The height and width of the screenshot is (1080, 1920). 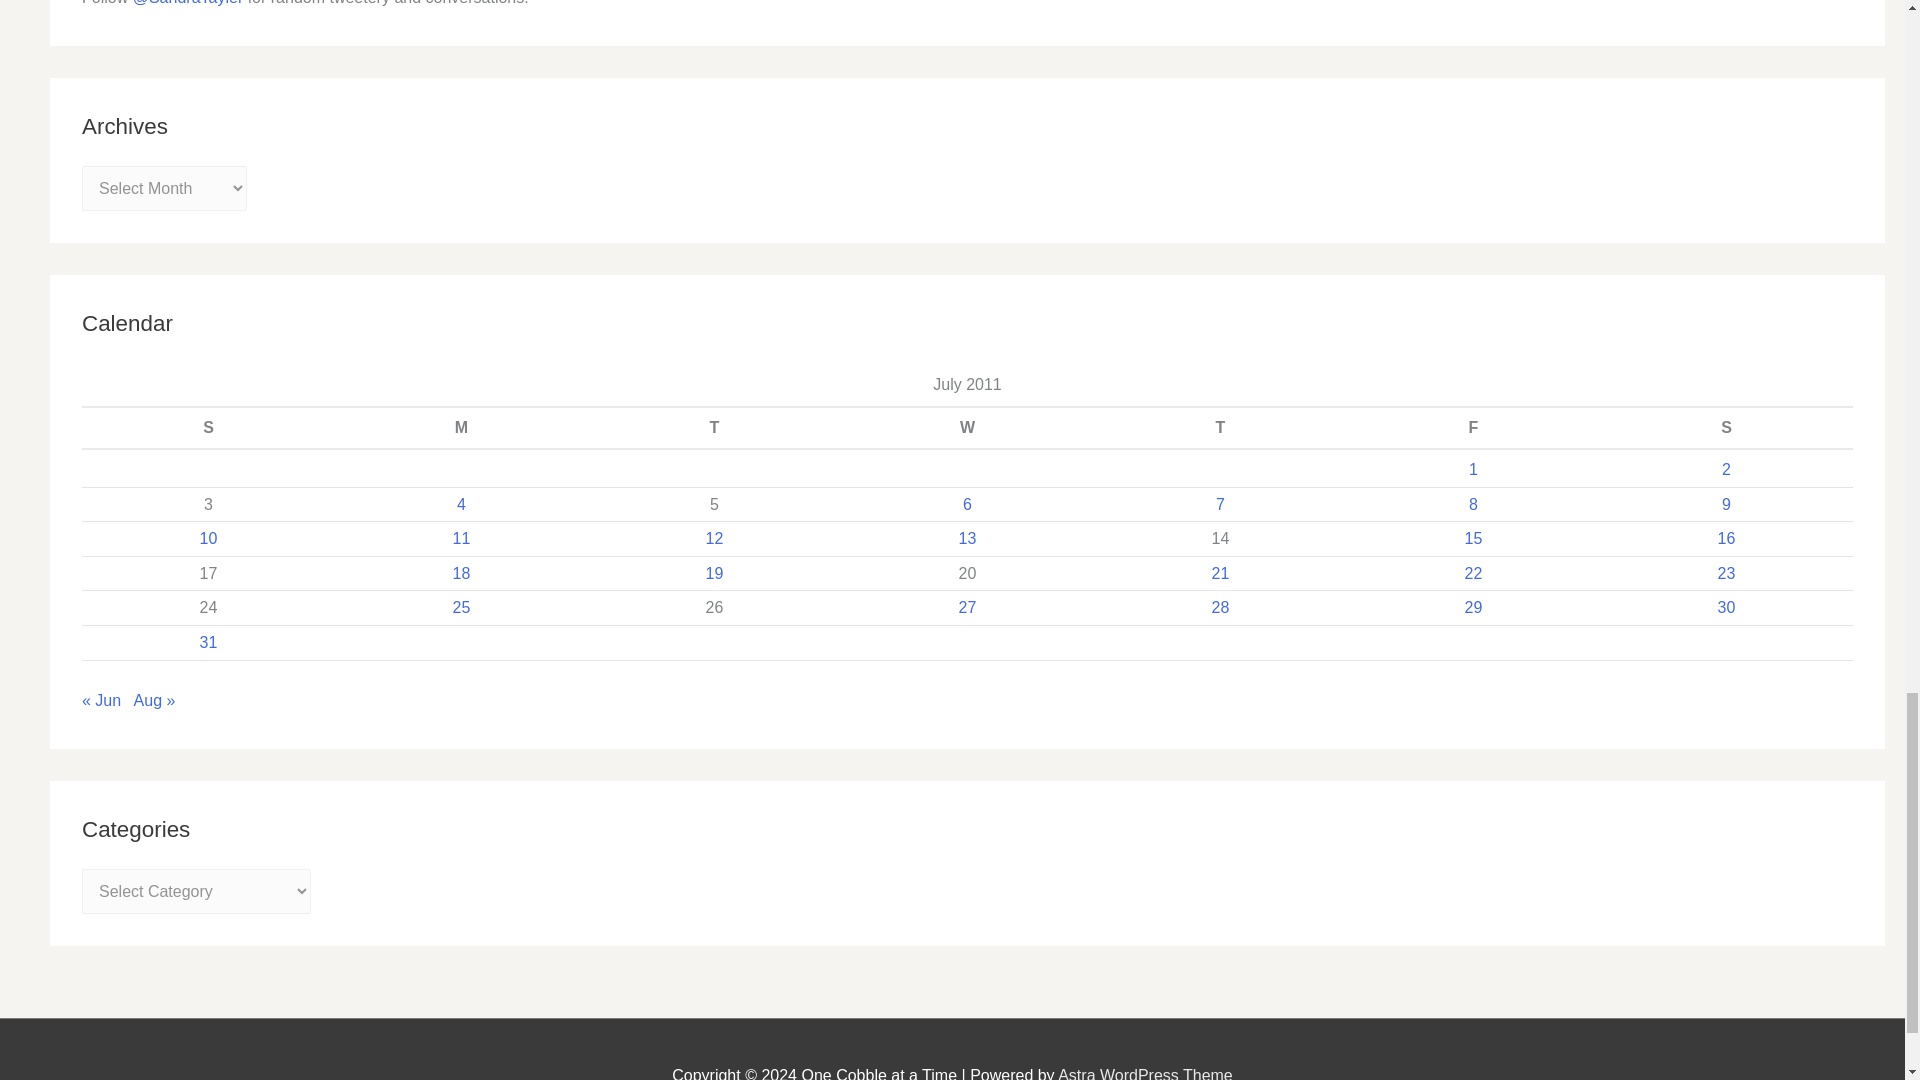 I want to click on 12, so click(x=714, y=538).